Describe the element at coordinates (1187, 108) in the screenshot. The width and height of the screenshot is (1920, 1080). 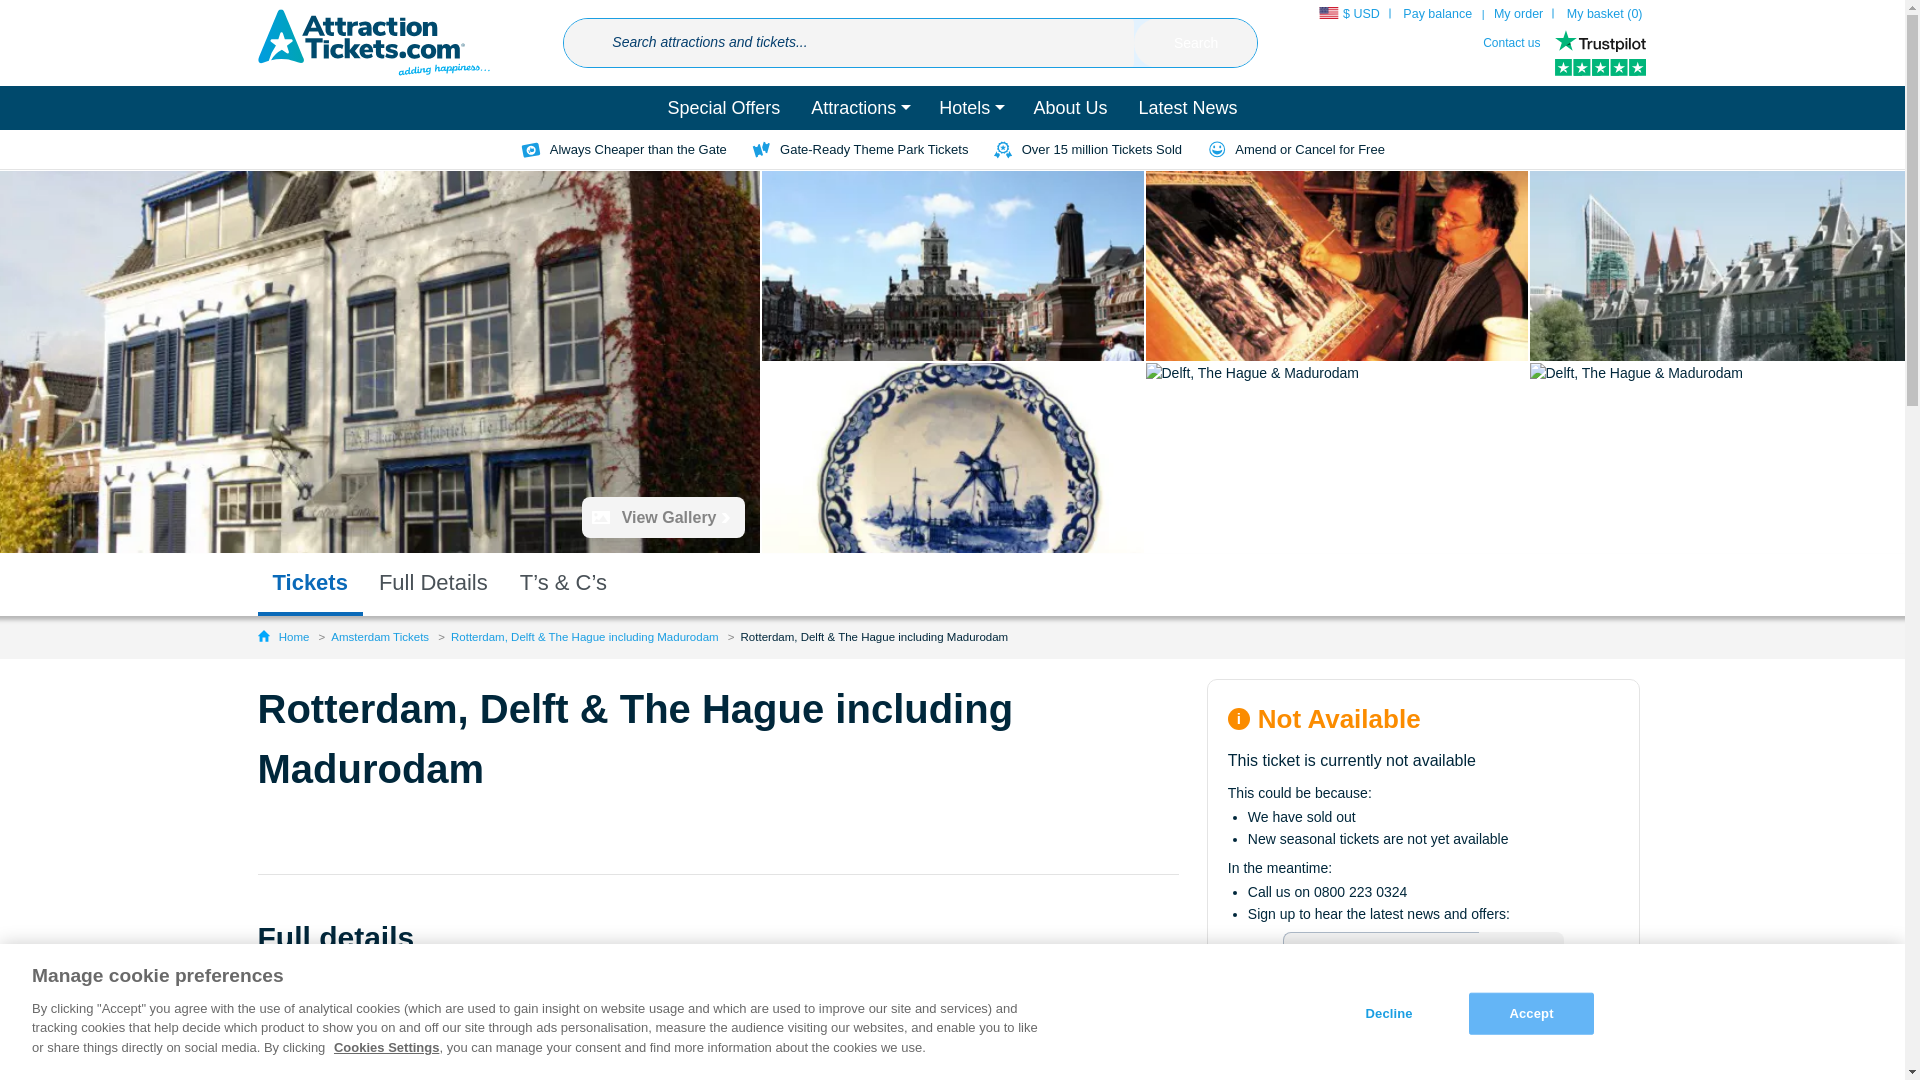
I see `Latest News` at that location.